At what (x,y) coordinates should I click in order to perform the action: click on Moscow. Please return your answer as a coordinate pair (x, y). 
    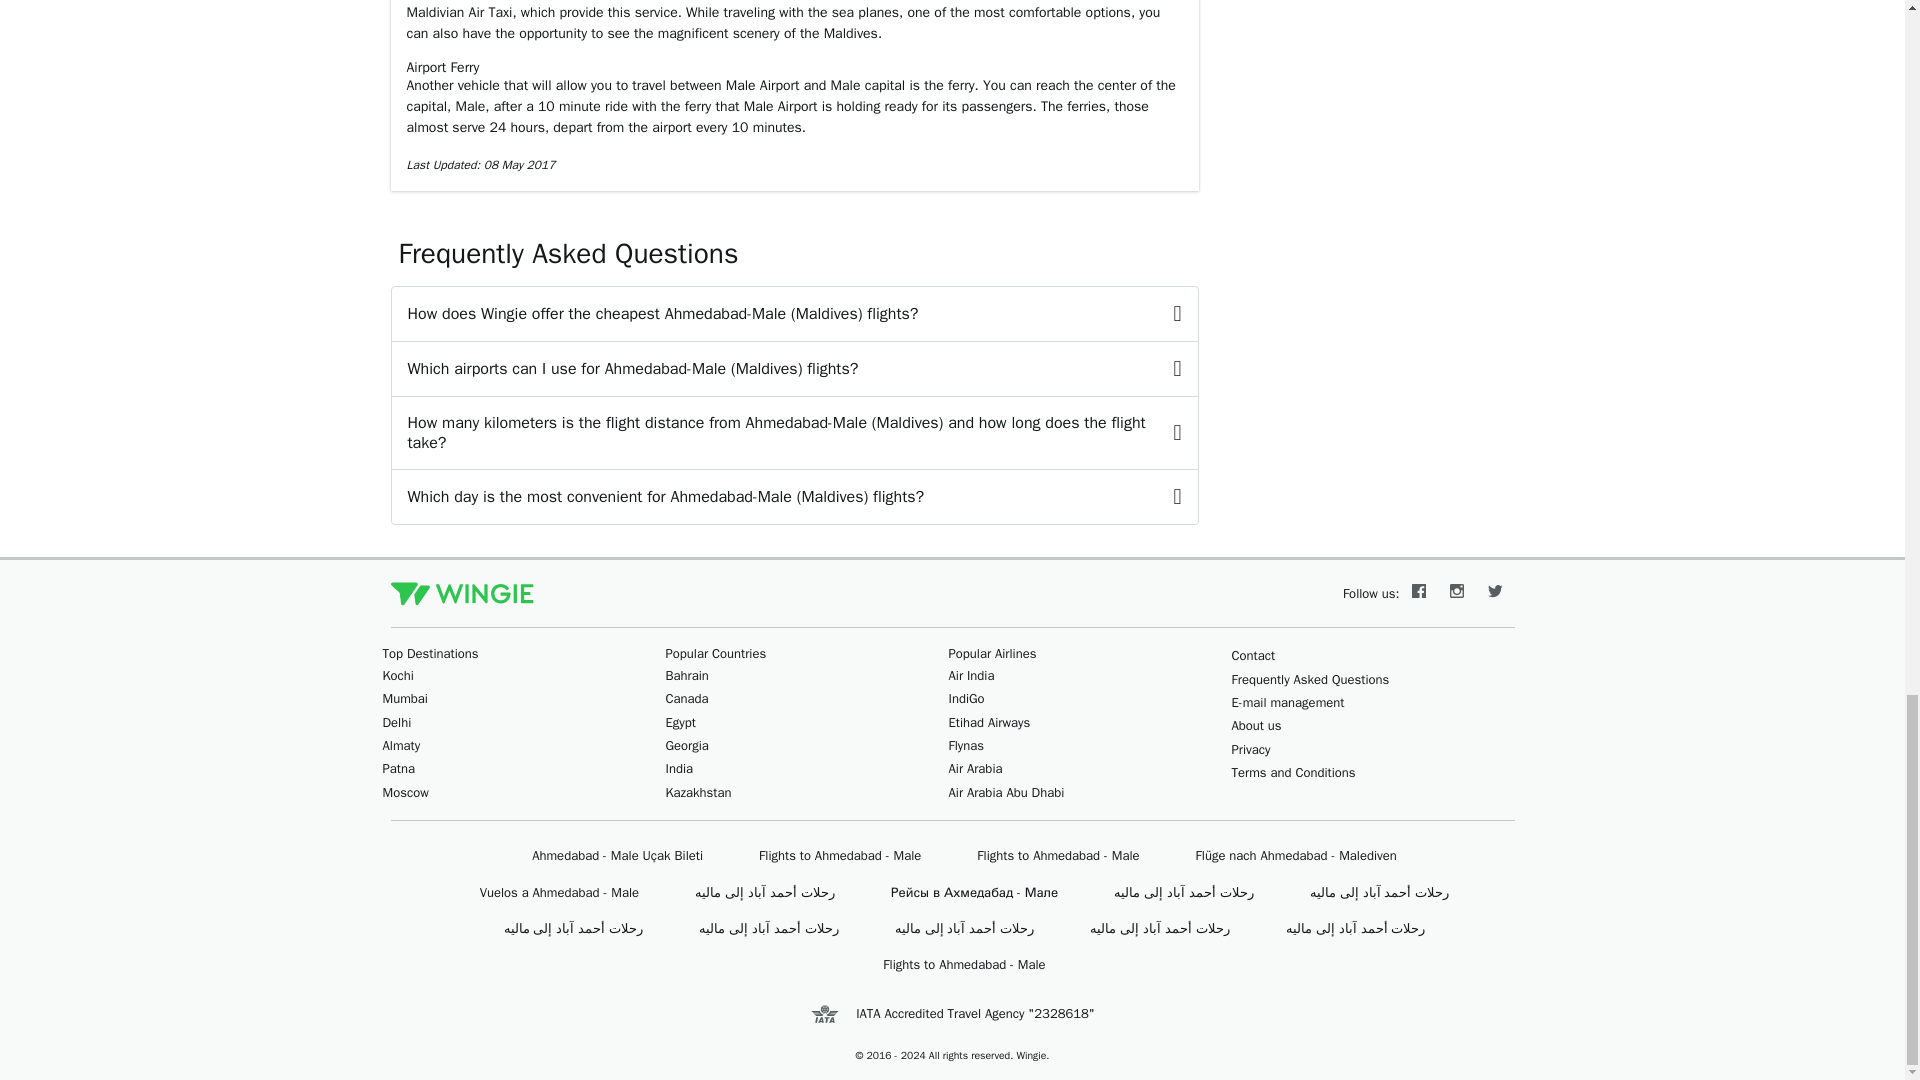
    Looking at the image, I should click on (405, 792).